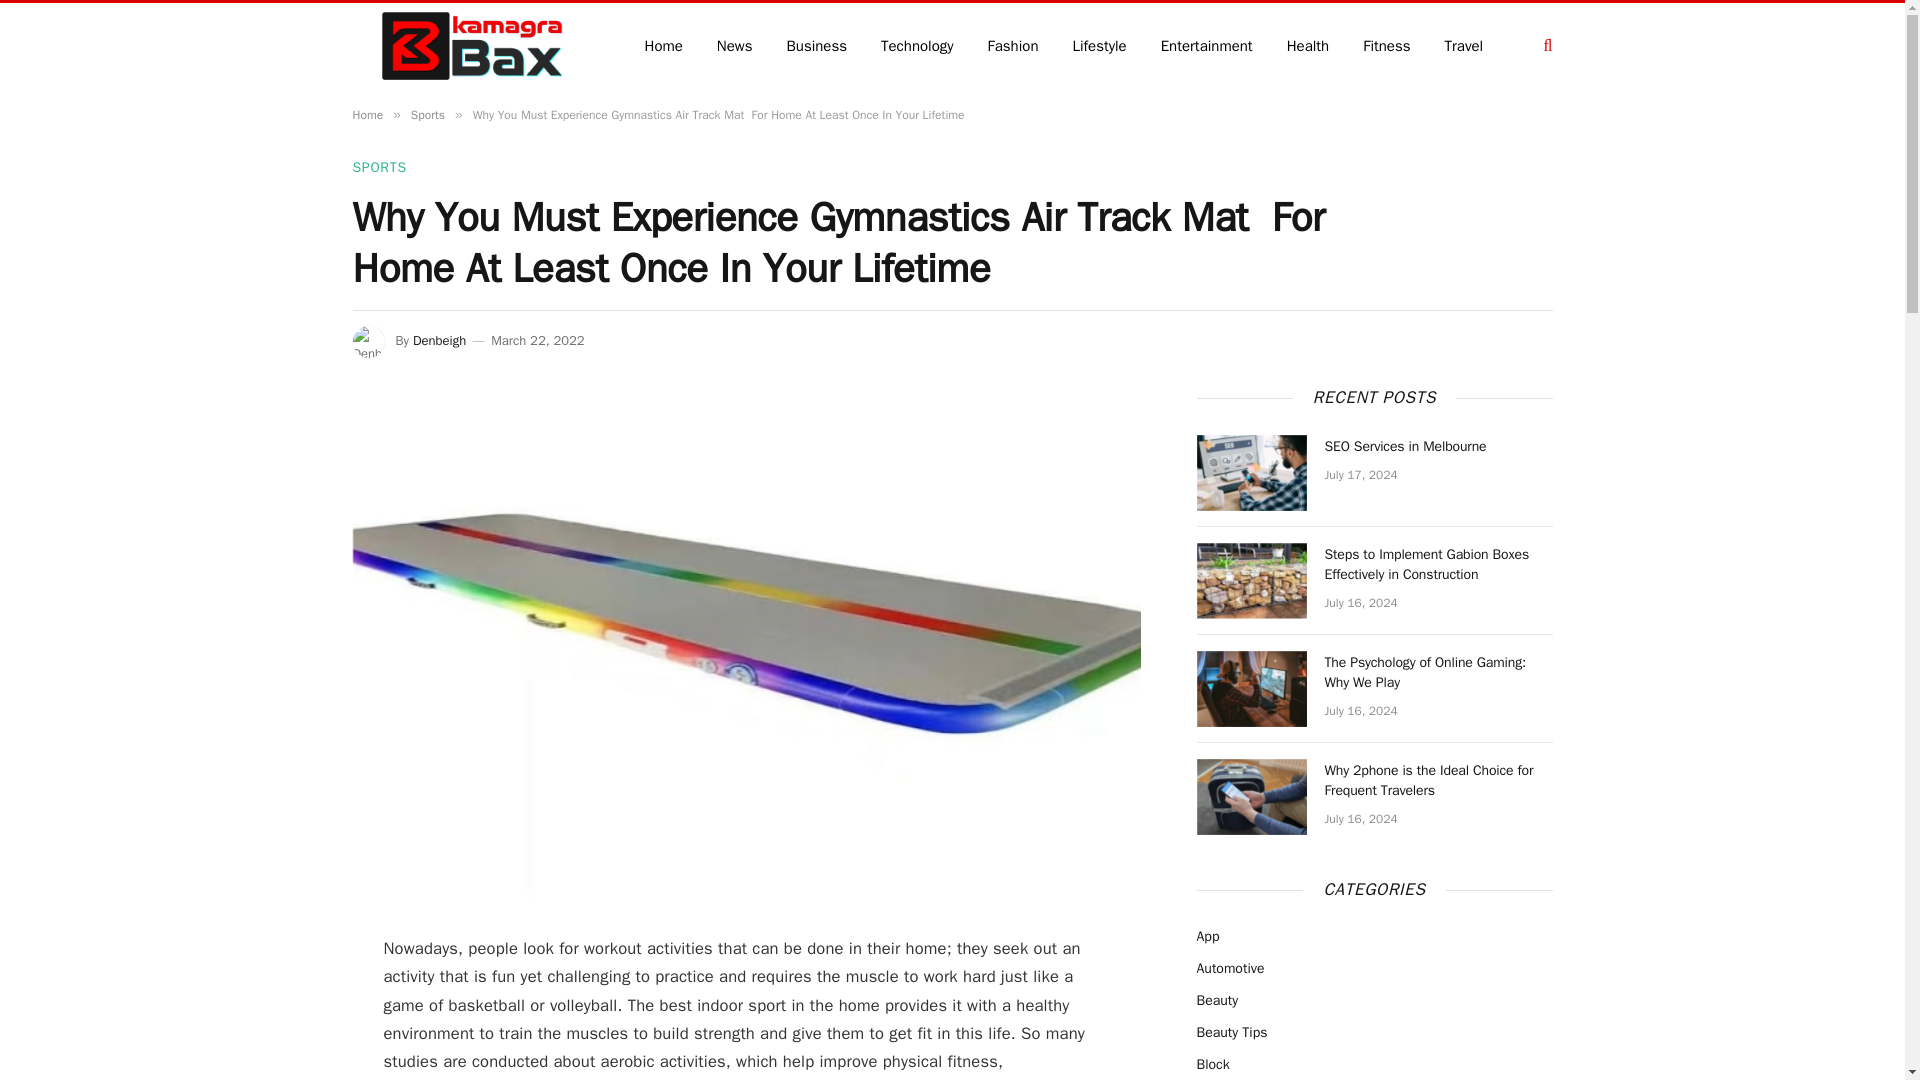  Describe the element at coordinates (1386, 45) in the screenshot. I see `Fitness` at that location.